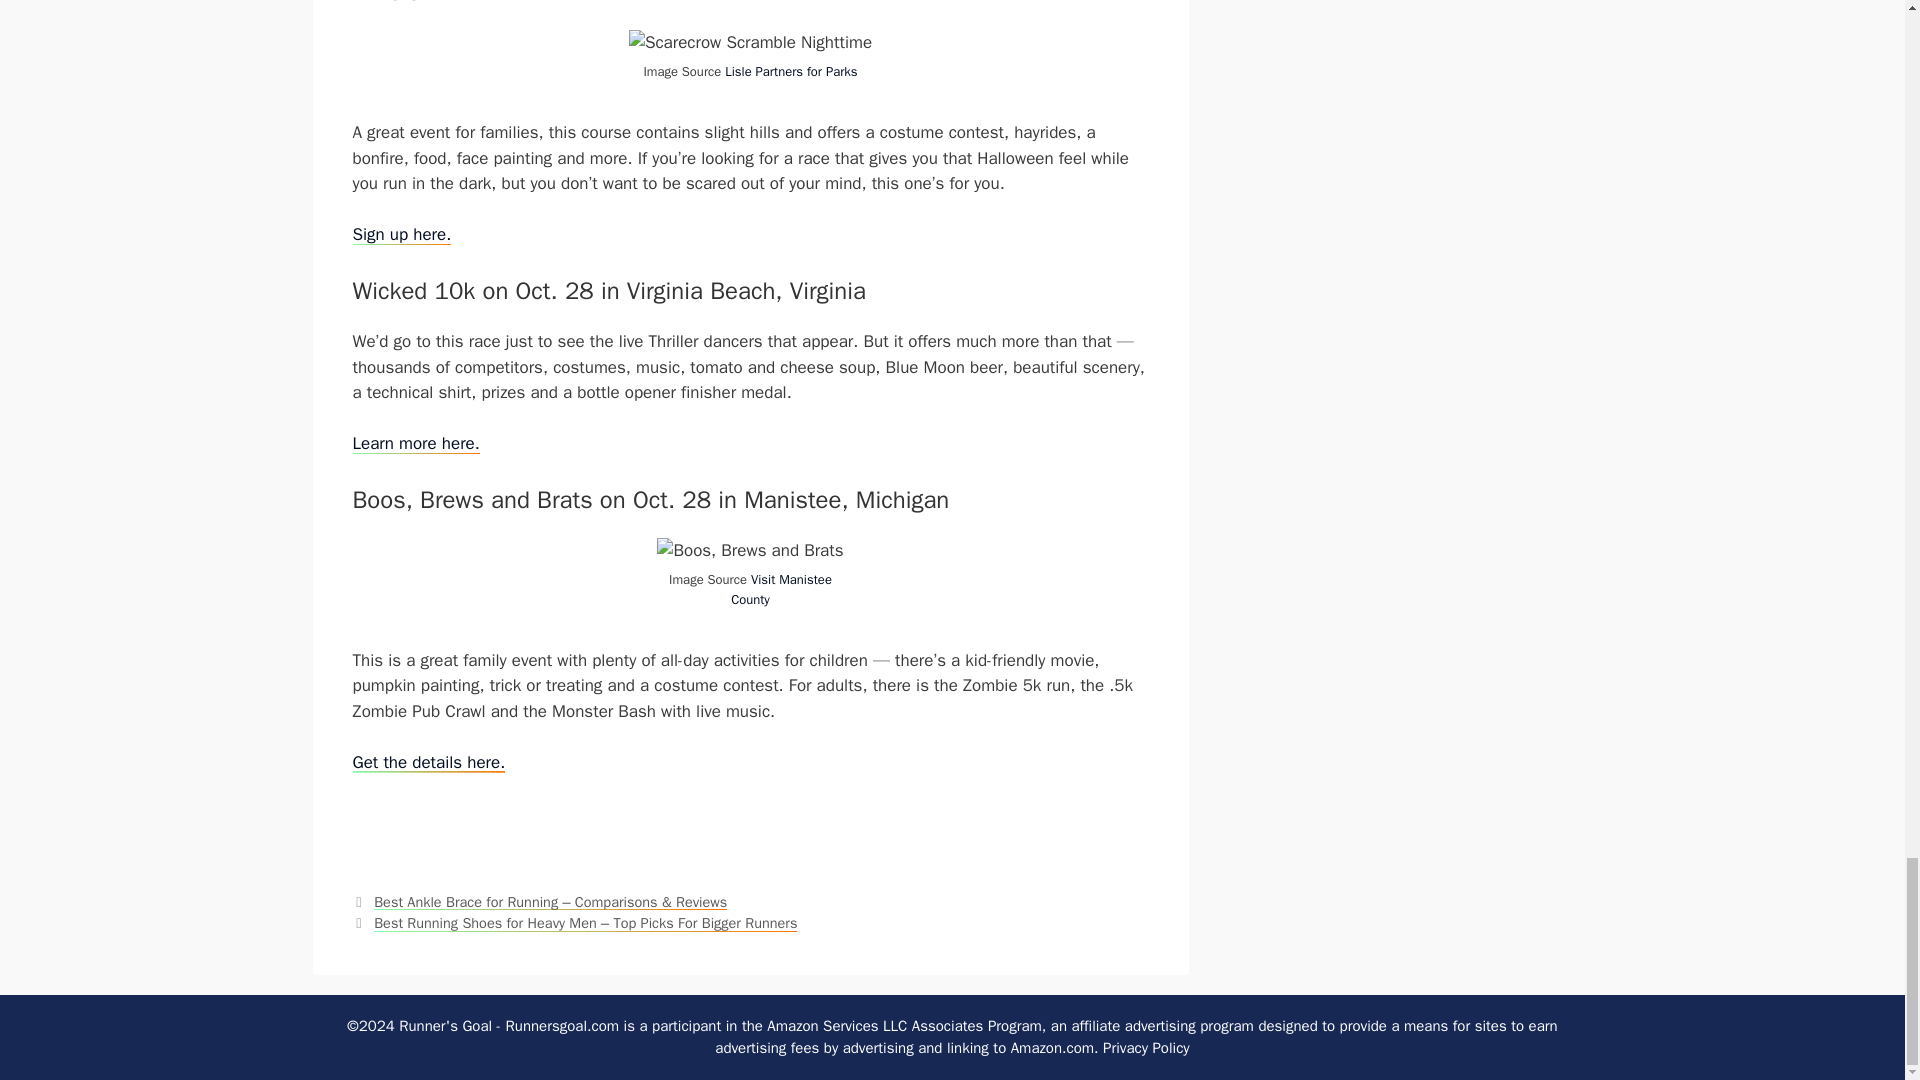  Describe the element at coordinates (428, 762) in the screenshot. I see `Get the details here.` at that location.